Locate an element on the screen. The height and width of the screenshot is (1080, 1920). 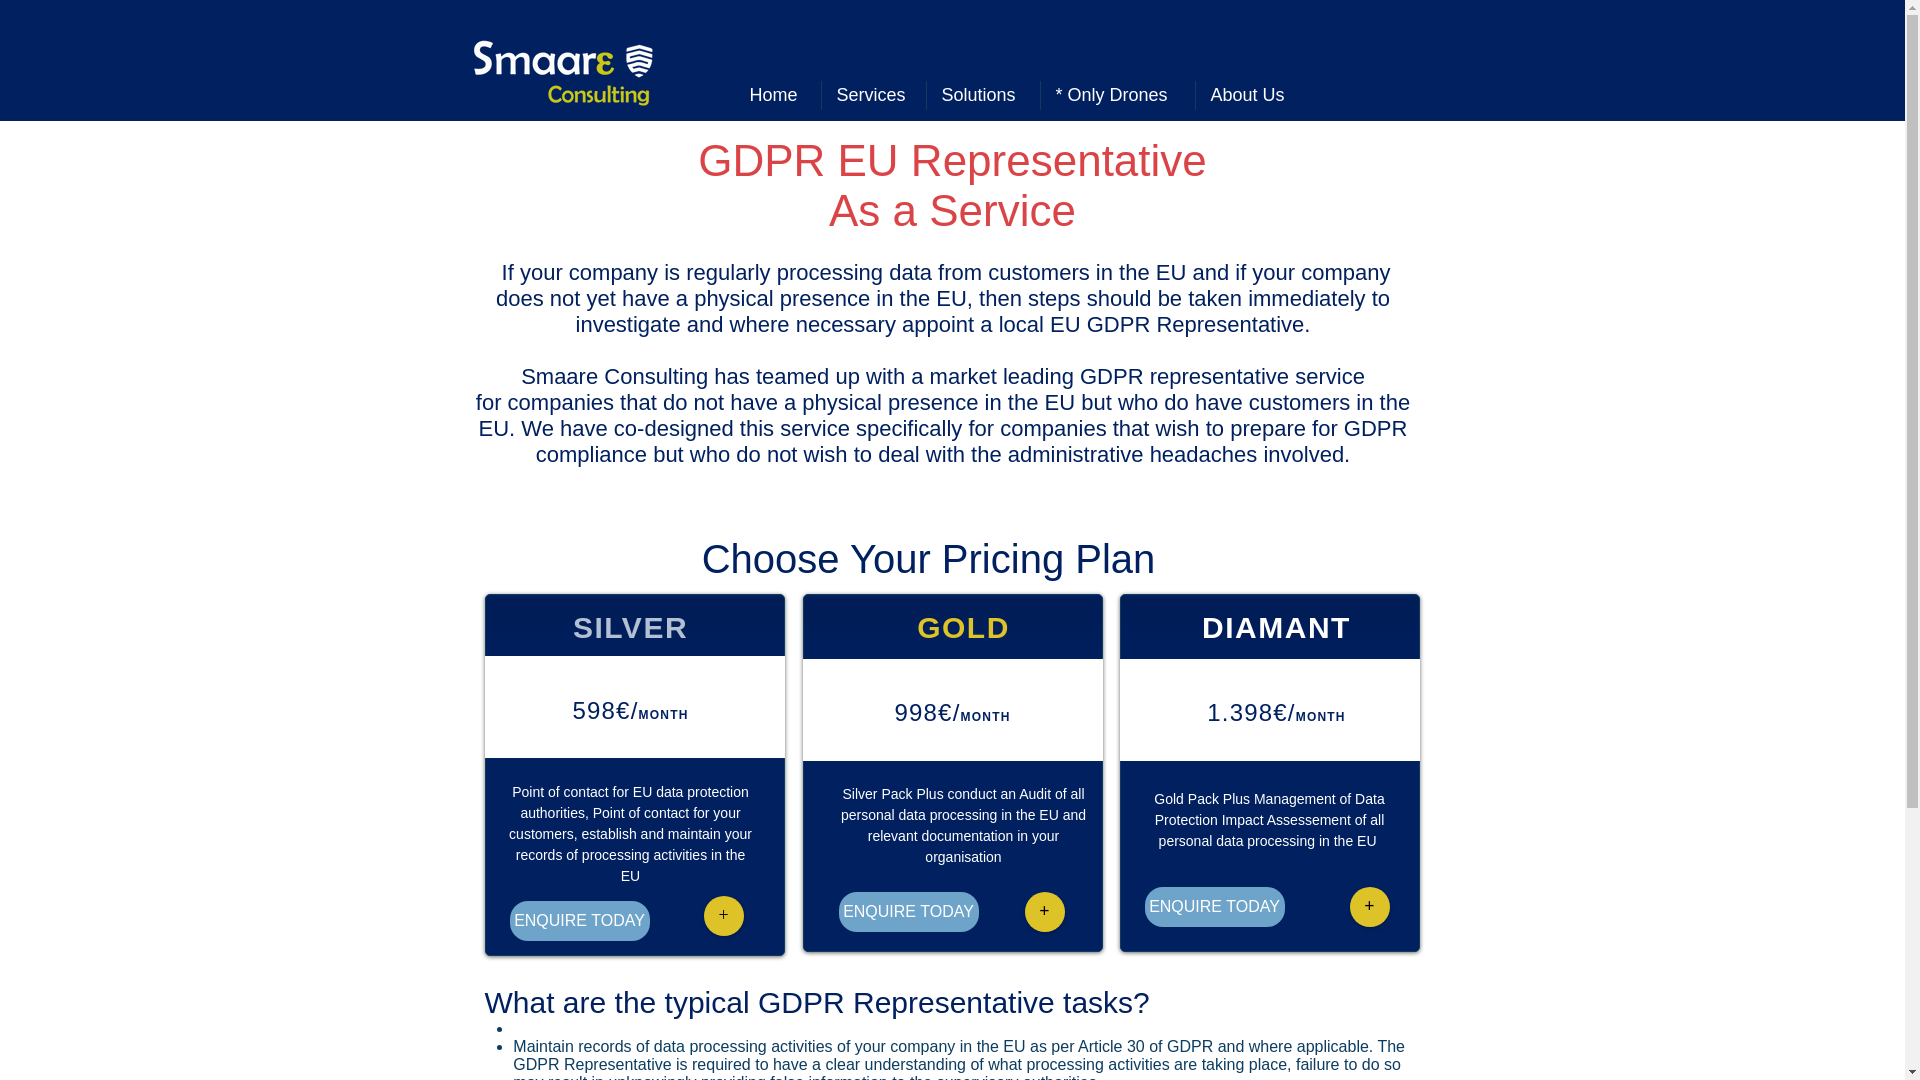
ENQUIRE TODAY is located at coordinates (907, 912).